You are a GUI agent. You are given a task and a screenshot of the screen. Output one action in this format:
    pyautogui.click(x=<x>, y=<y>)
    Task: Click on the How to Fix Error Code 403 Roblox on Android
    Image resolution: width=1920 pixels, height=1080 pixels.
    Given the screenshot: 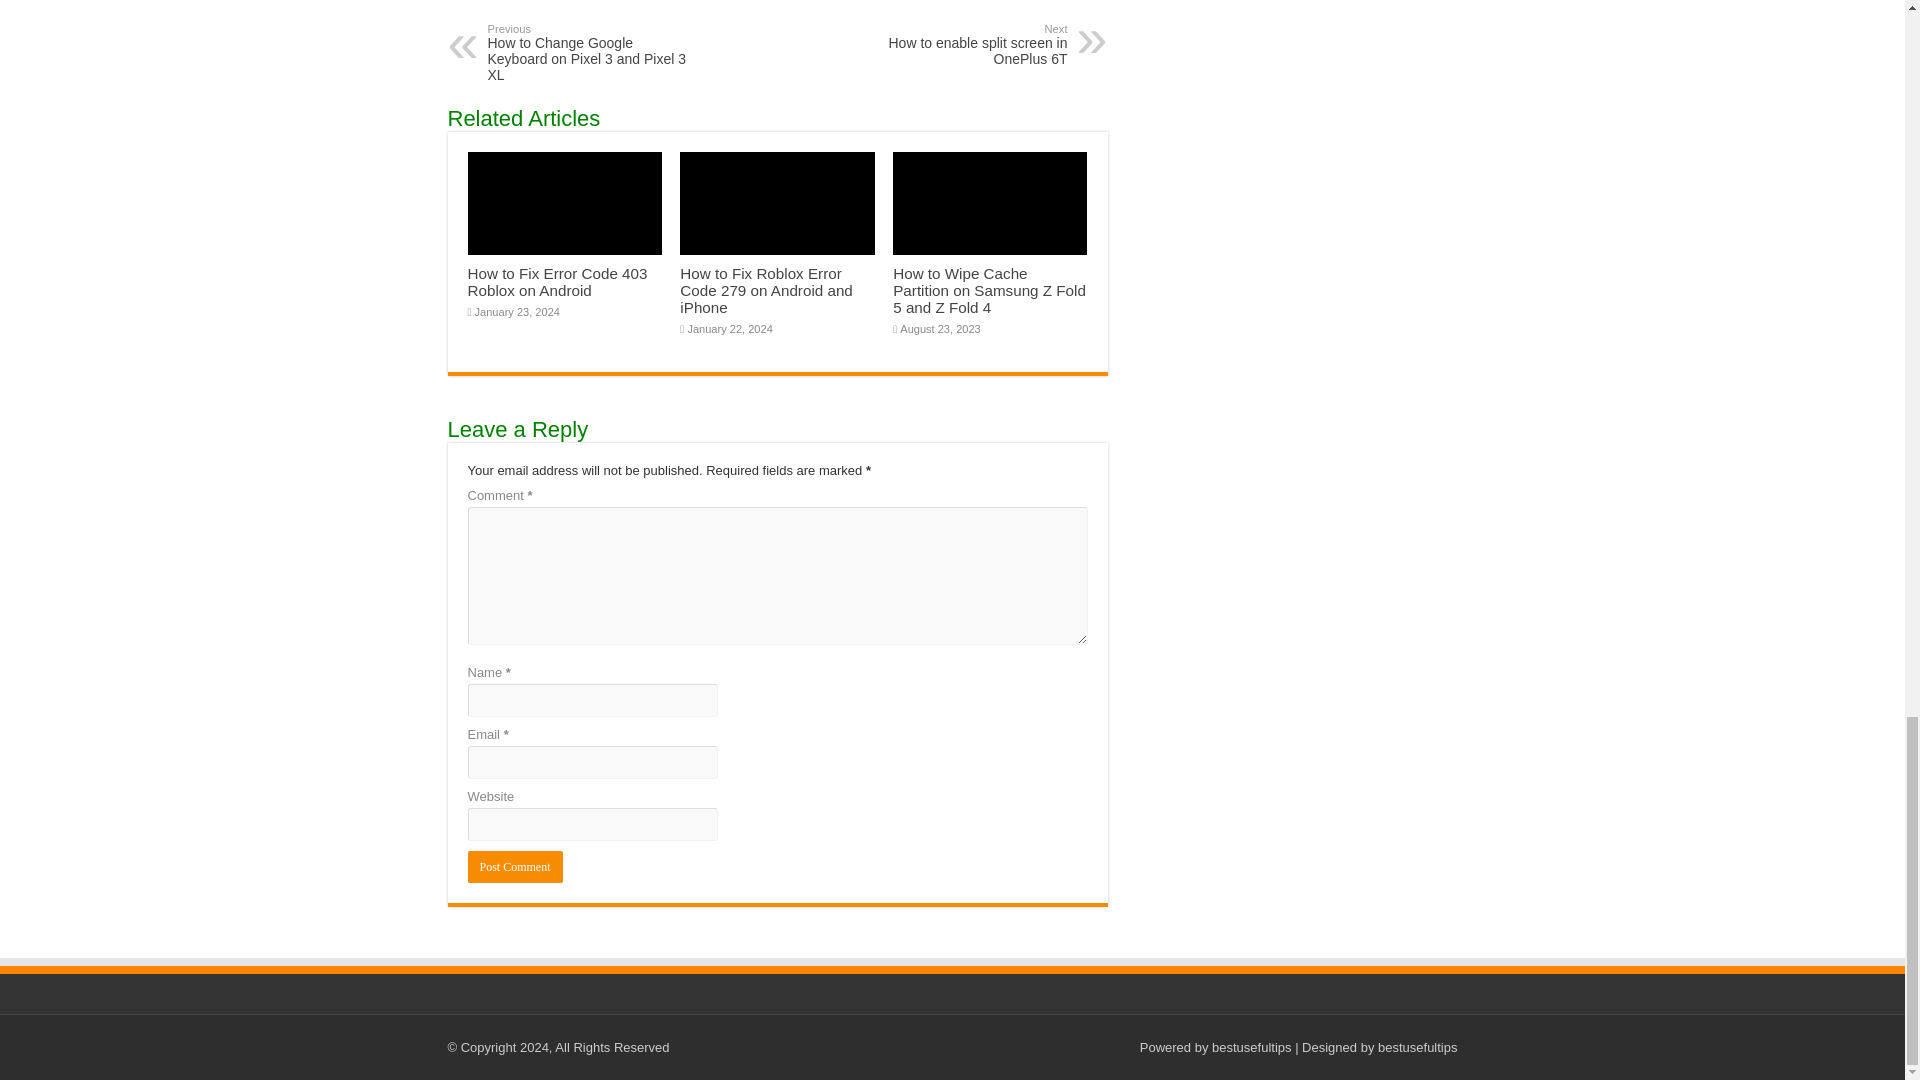 What is the action you would take?
    pyautogui.click(x=558, y=282)
    